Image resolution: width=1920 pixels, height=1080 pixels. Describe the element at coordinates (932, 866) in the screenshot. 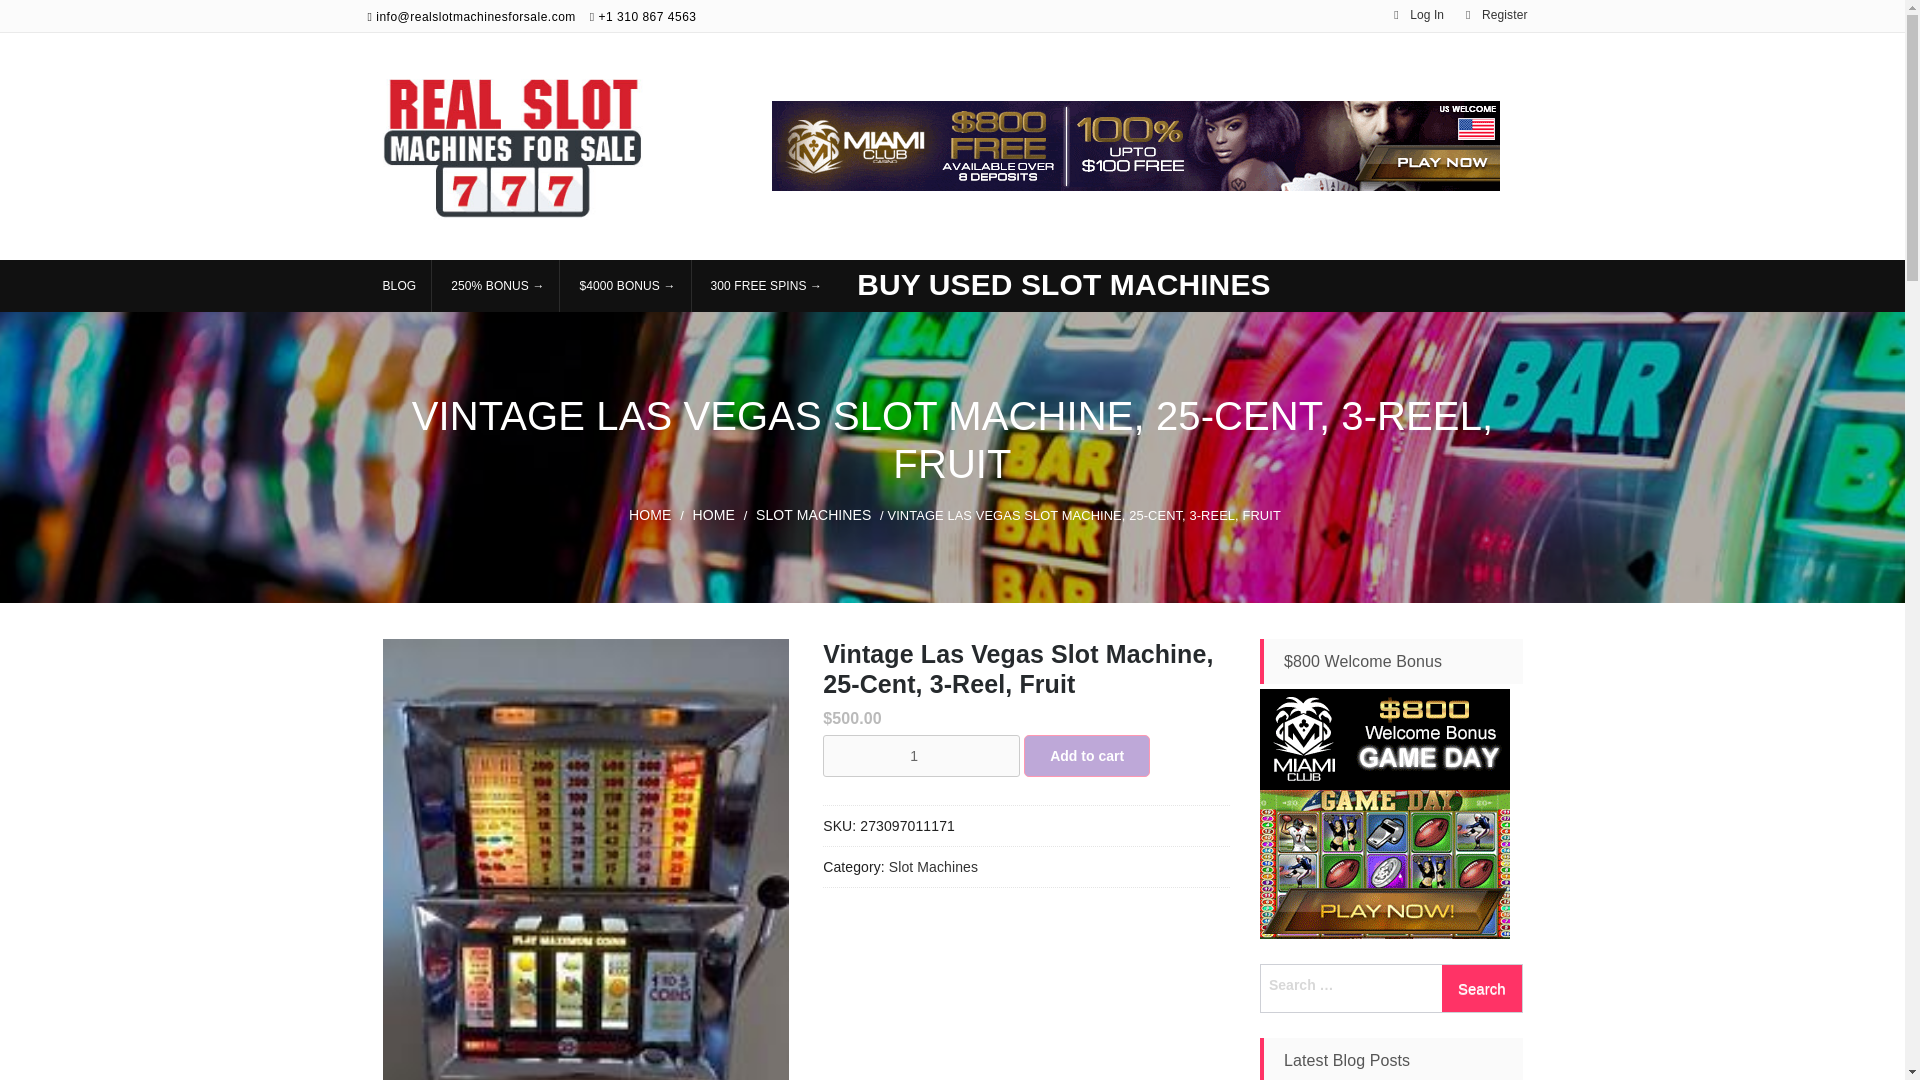

I see `Slot Machines` at that location.